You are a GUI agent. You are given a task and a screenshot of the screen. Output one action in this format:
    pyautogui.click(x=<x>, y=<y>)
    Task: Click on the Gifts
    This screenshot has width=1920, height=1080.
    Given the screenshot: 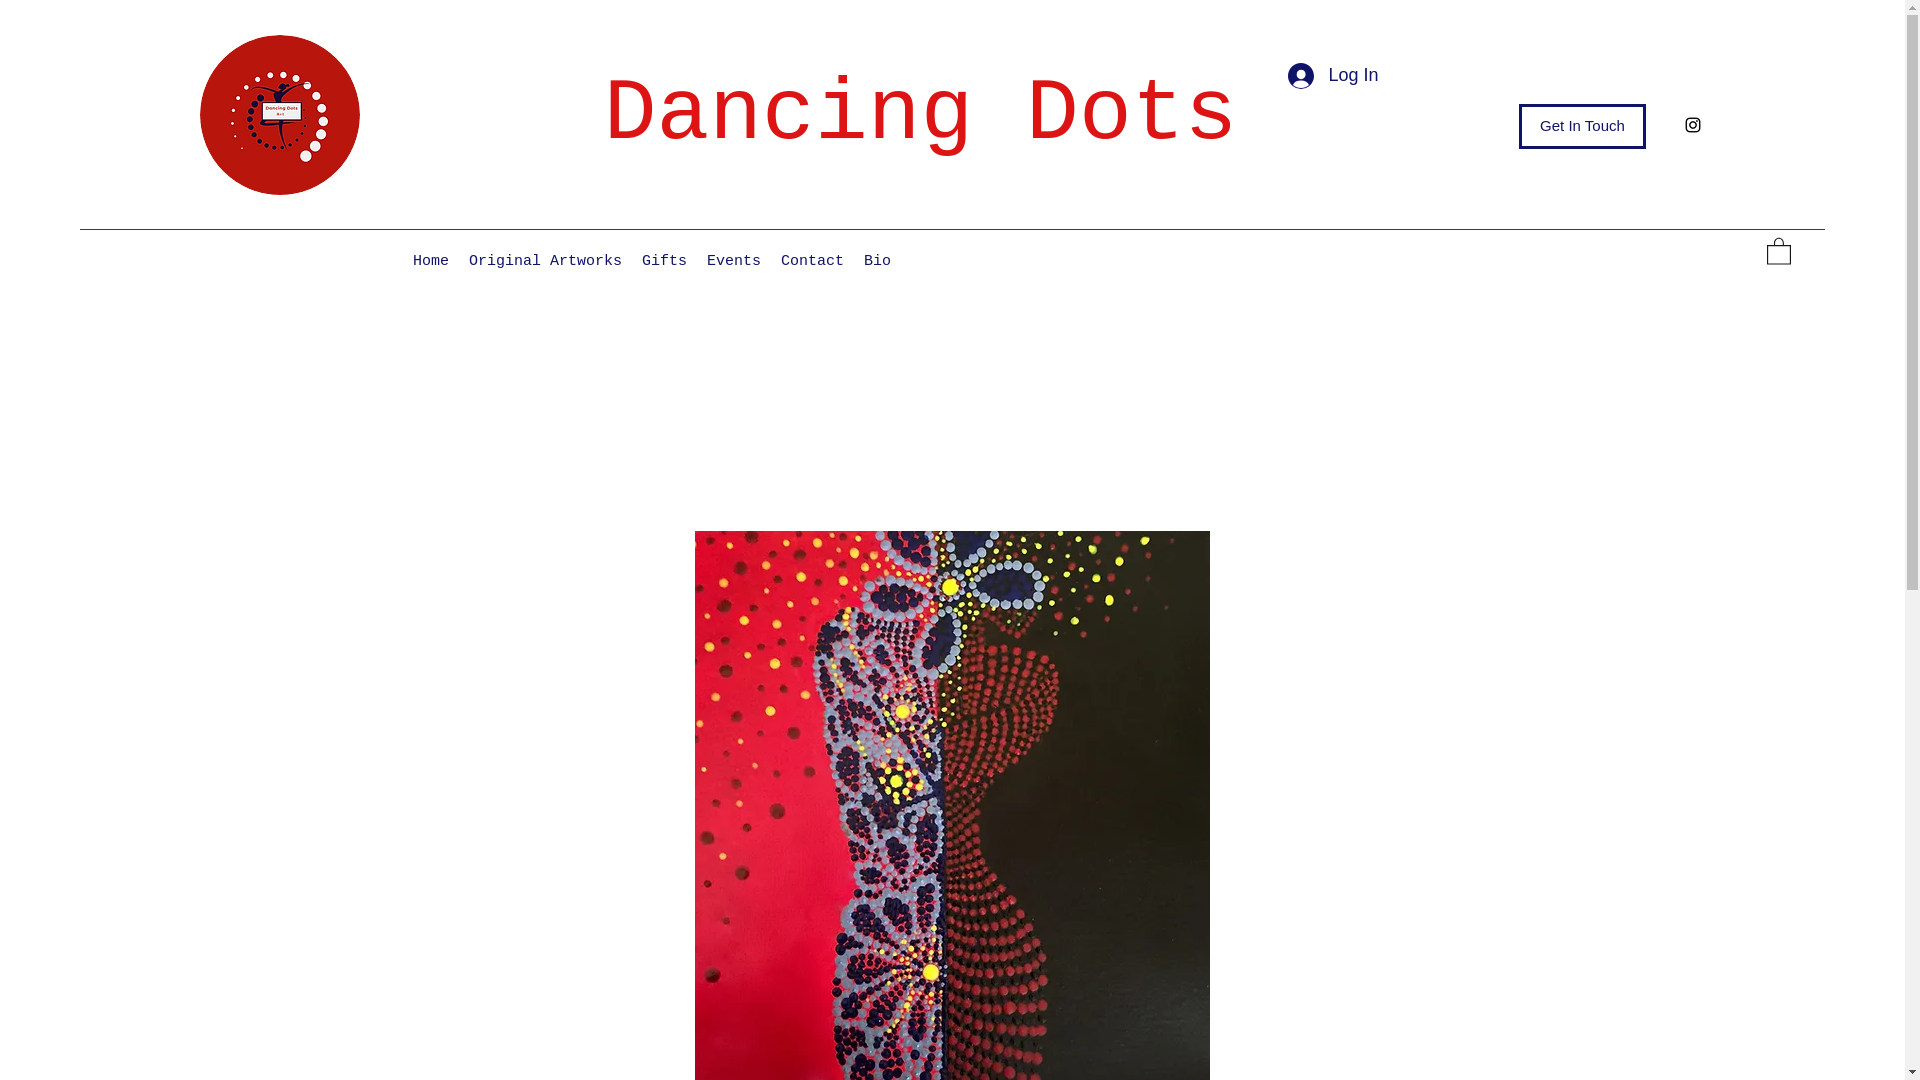 What is the action you would take?
    pyautogui.click(x=664, y=262)
    